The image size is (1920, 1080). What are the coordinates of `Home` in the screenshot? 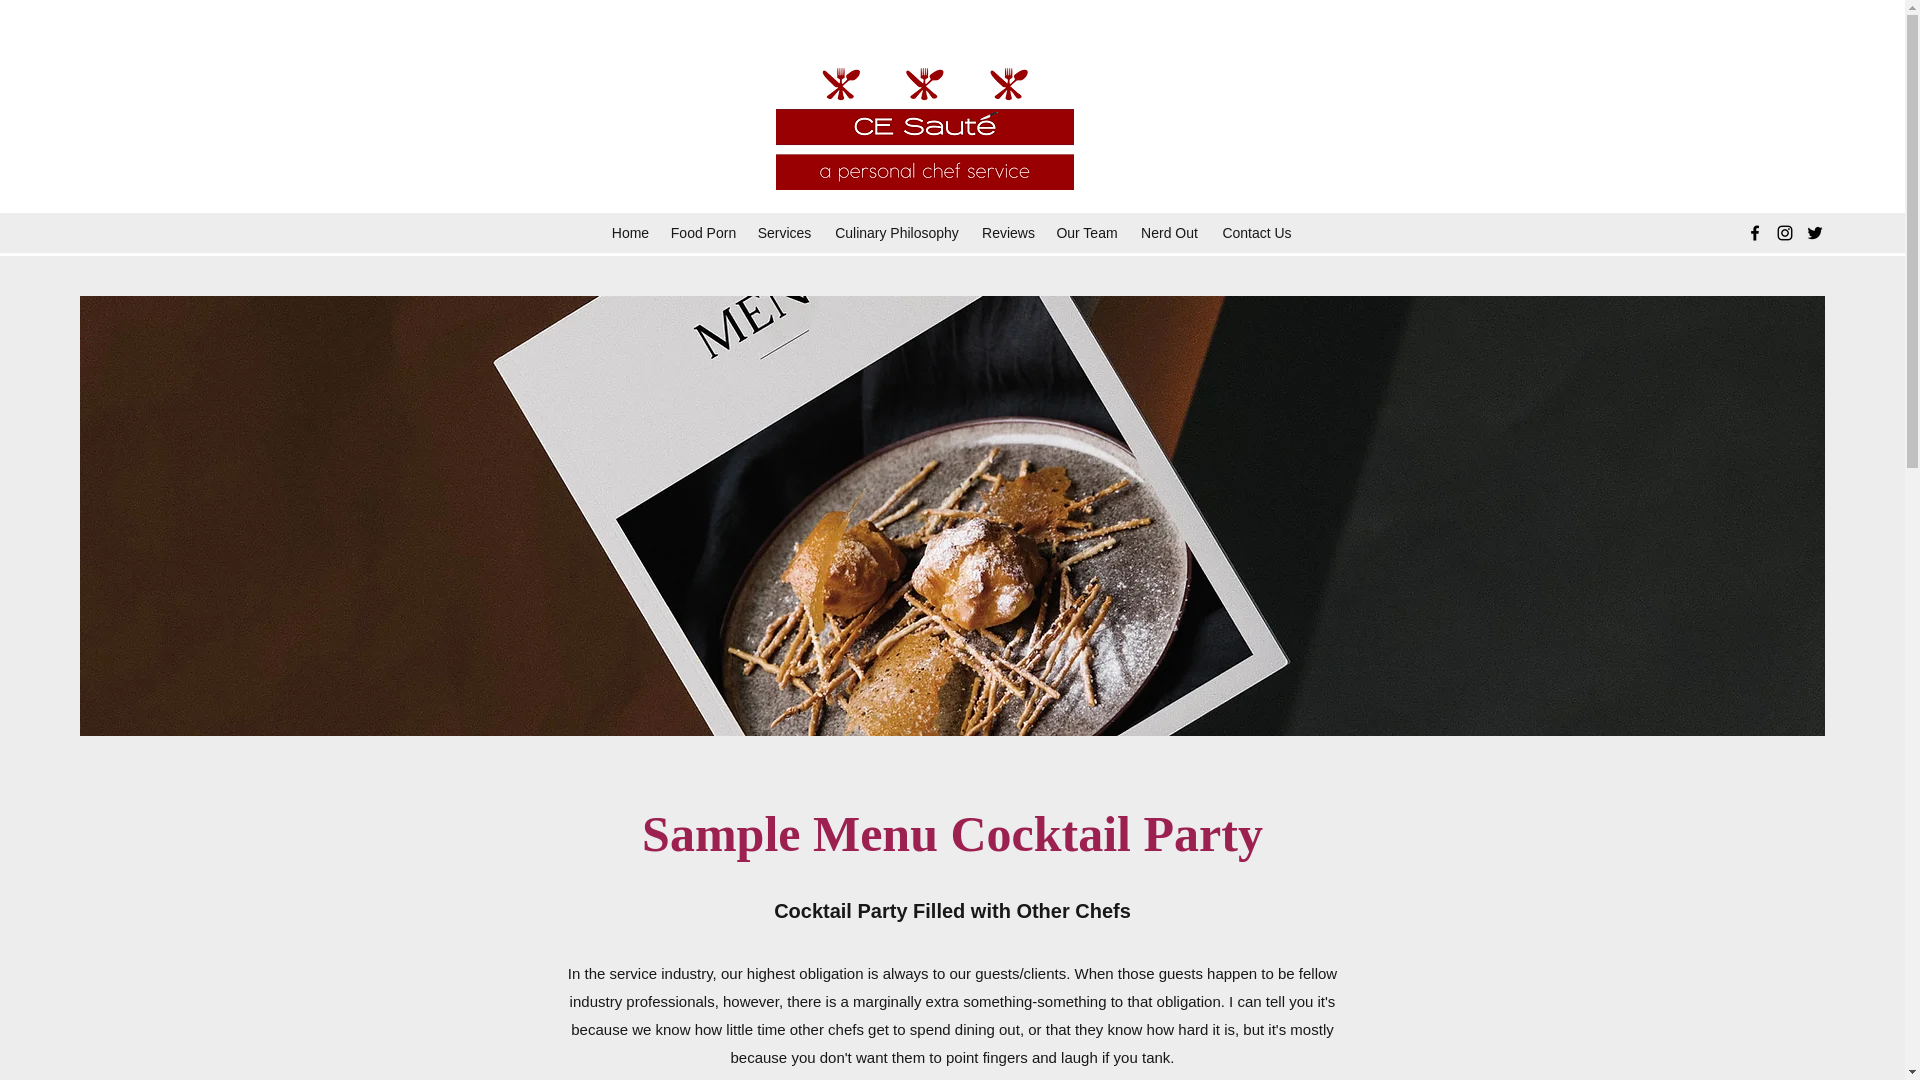 It's located at (630, 233).